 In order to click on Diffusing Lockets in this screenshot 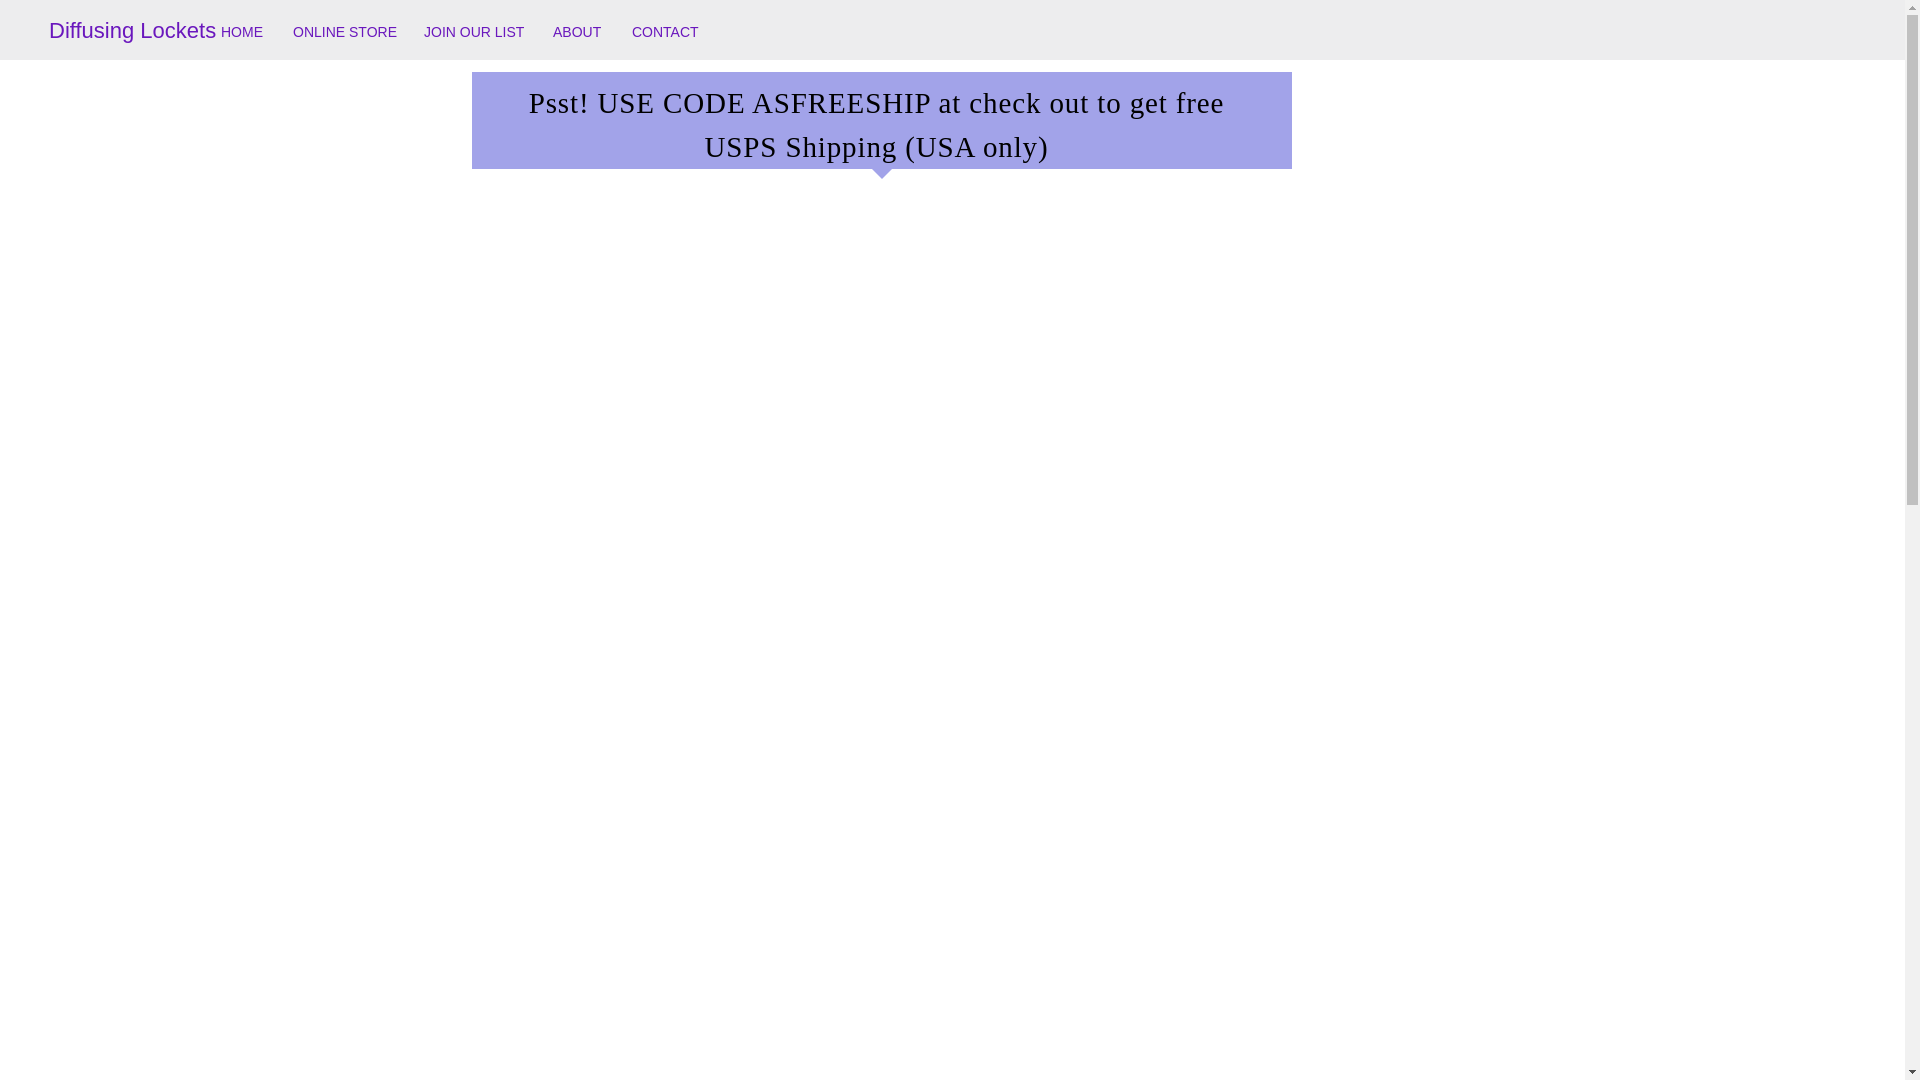, I will do `click(138, 31)`.